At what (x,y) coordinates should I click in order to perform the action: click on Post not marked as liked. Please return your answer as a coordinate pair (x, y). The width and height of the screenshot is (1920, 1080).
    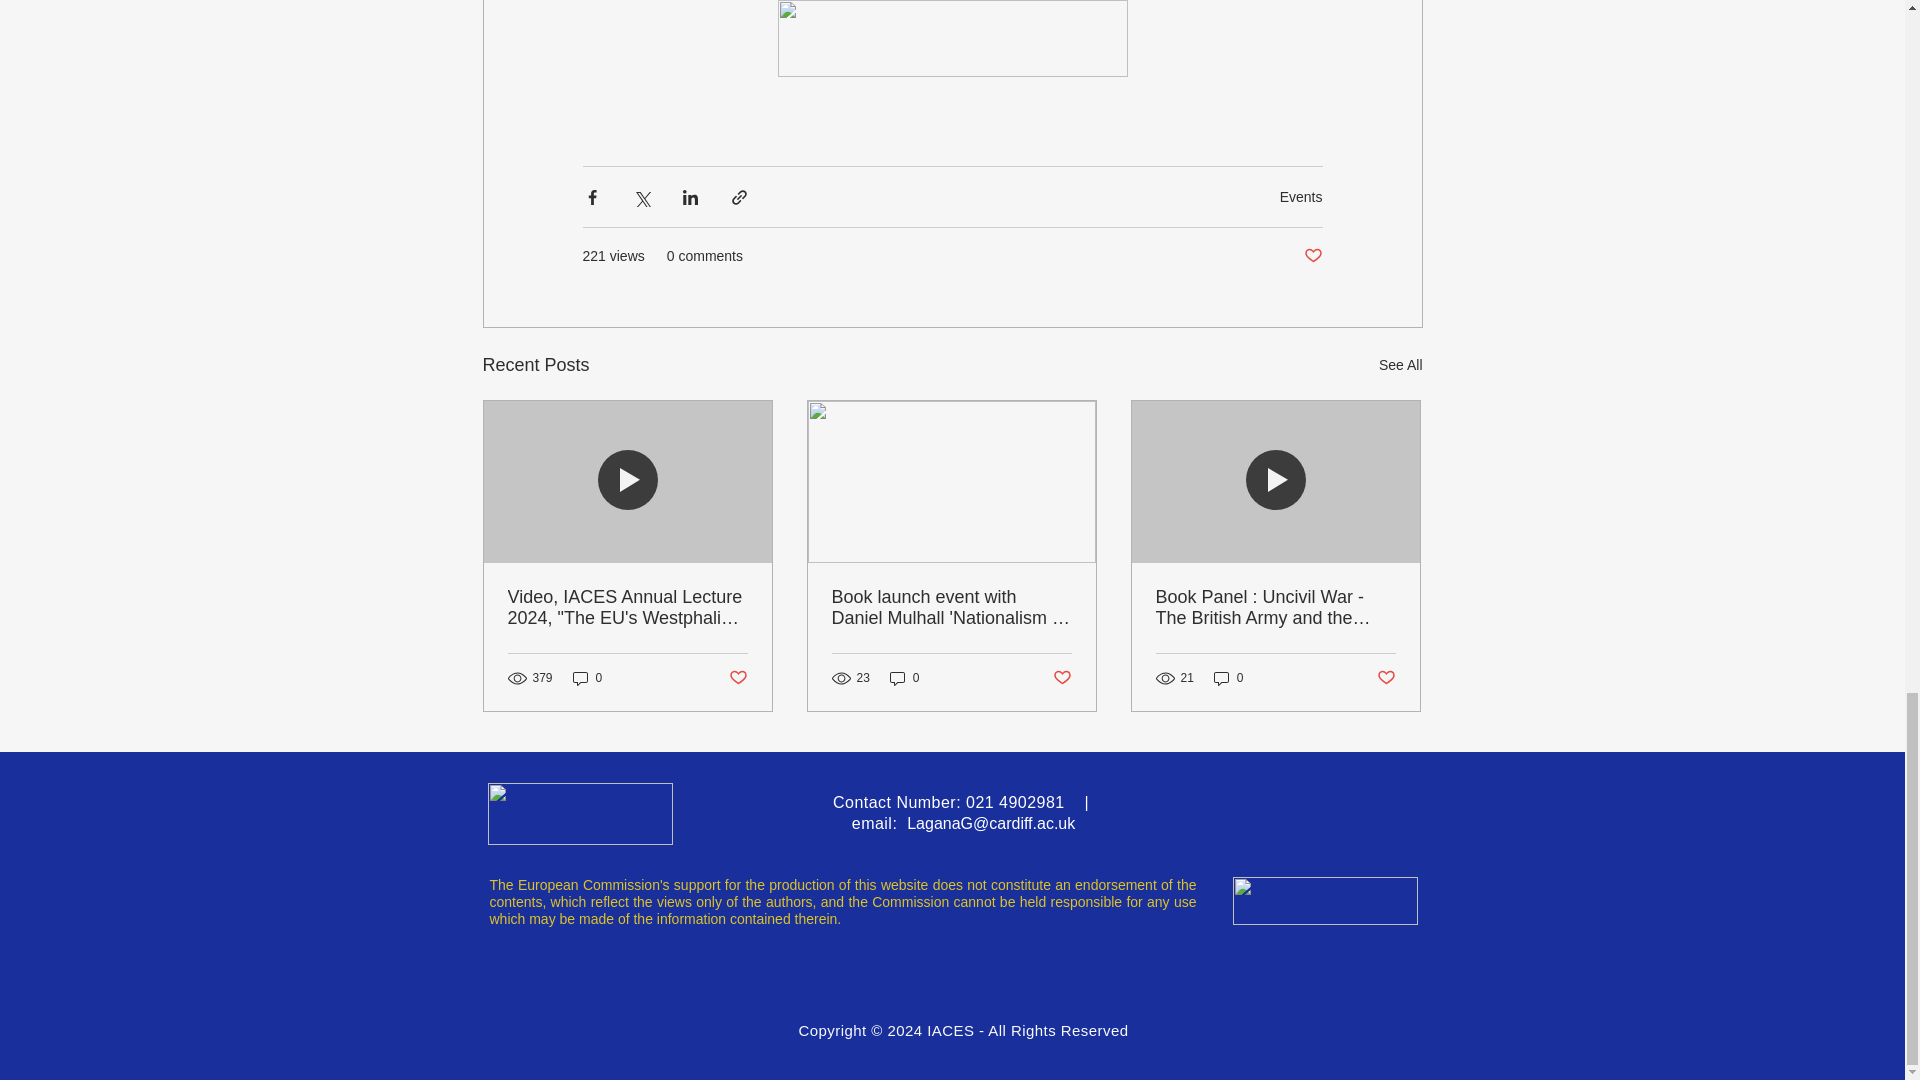
    Looking at the image, I should click on (1312, 256).